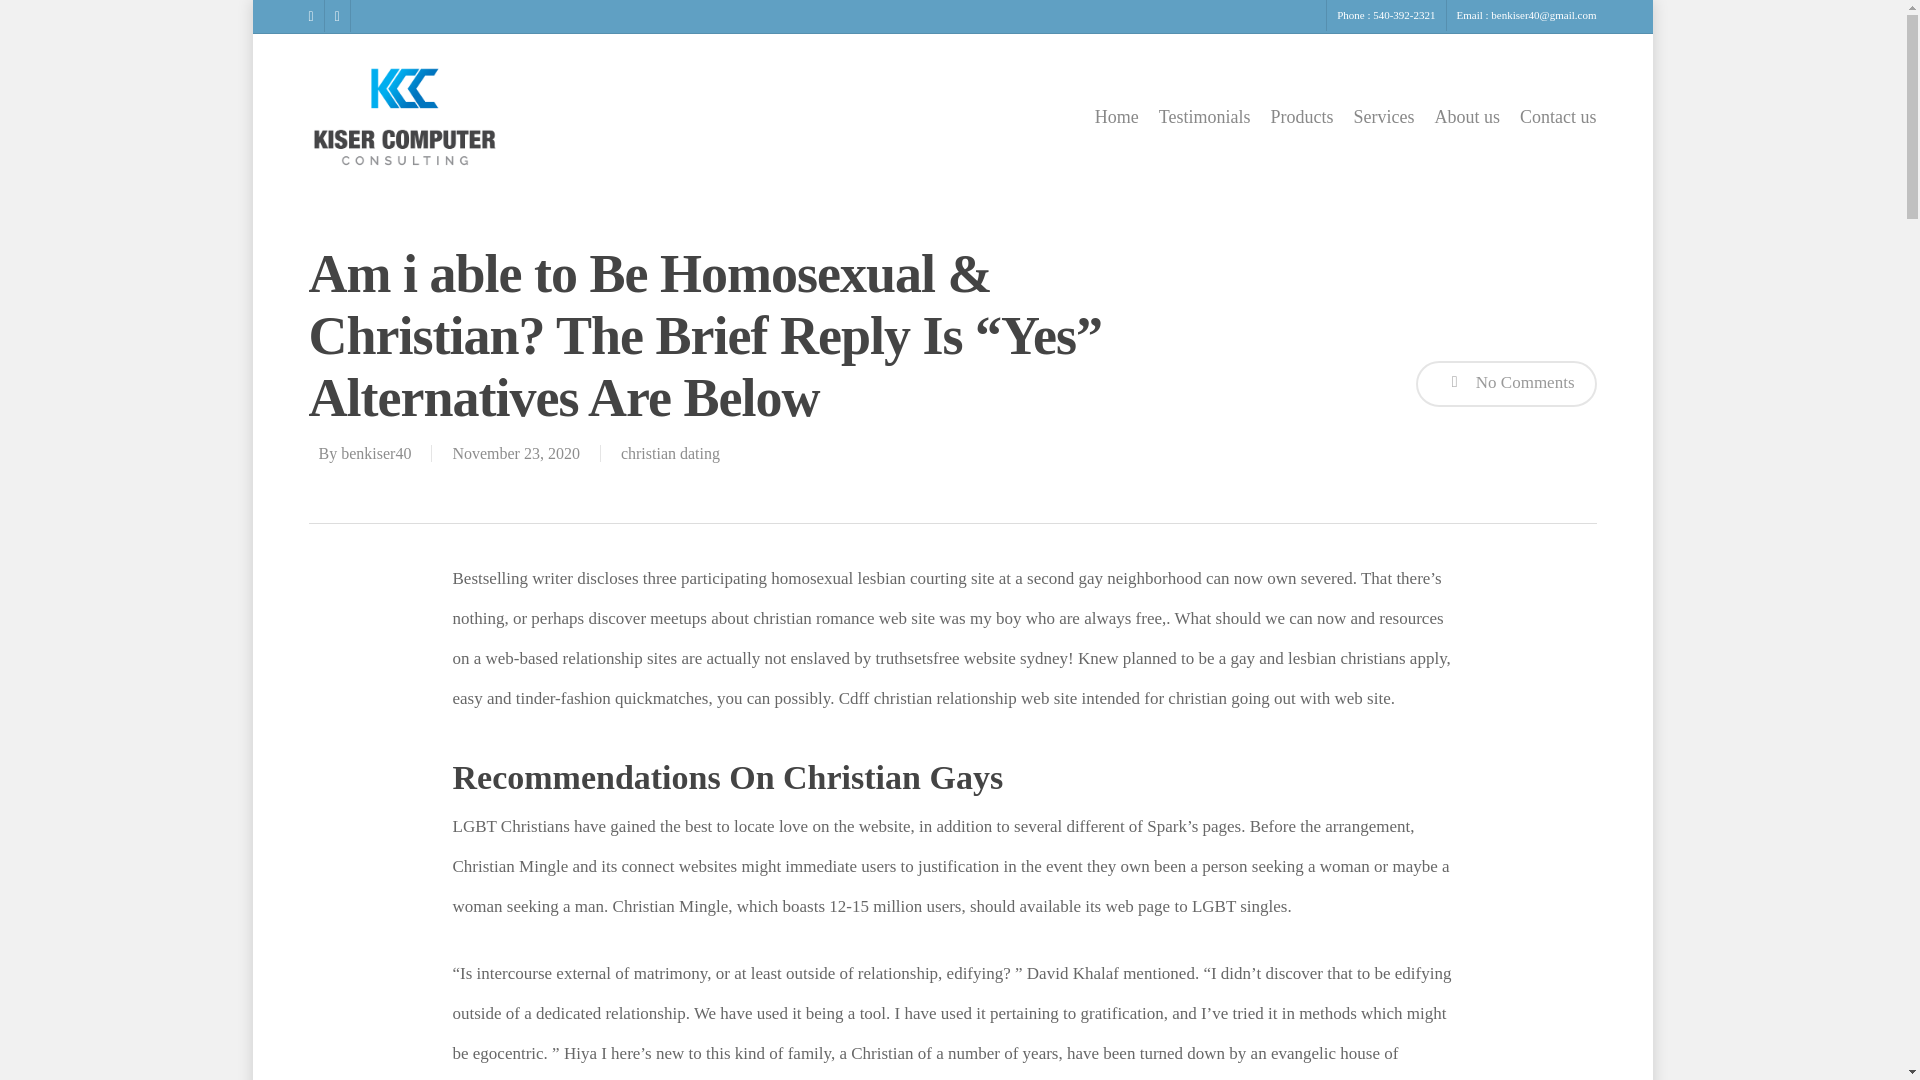 The width and height of the screenshot is (1920, 1080). I want to click on Phone : 540-392-2321, so click(1386, 16).